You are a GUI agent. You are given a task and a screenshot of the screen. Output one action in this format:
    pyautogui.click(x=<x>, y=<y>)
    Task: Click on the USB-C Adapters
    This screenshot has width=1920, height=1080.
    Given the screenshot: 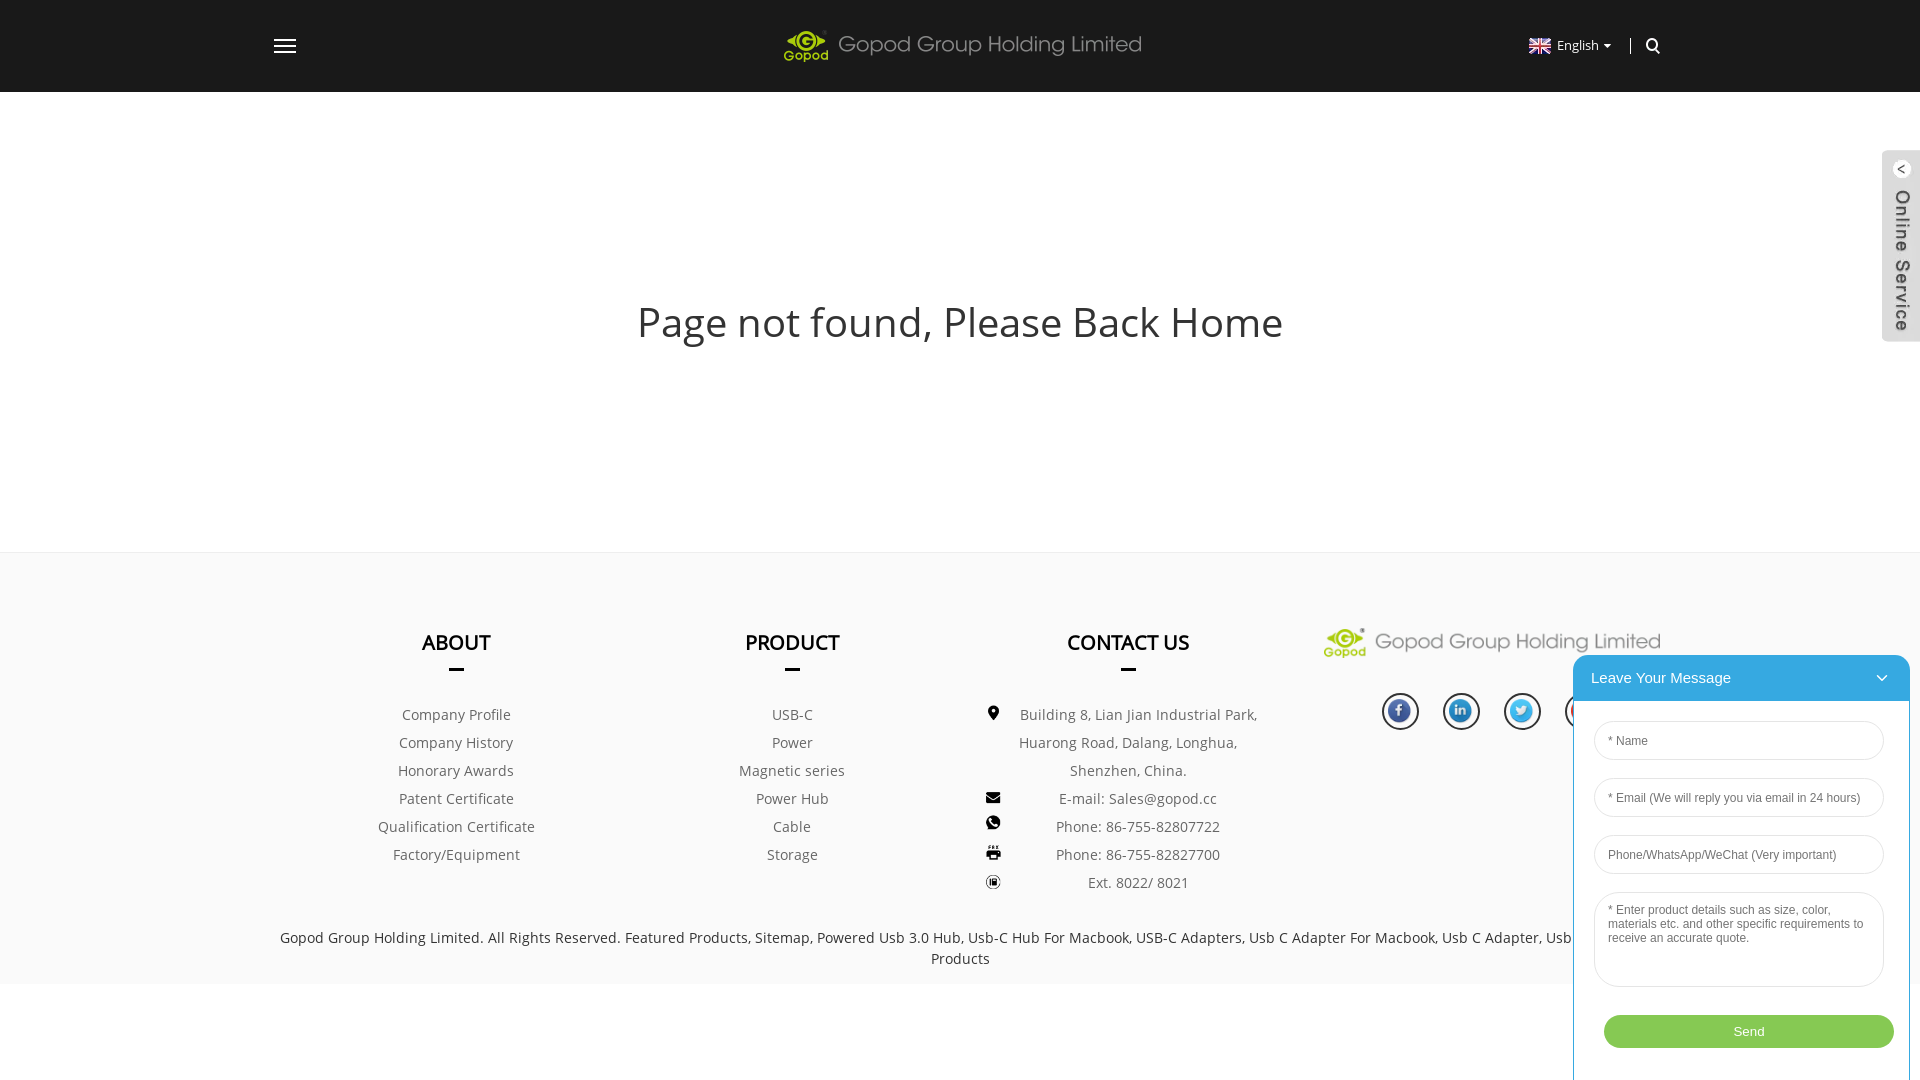 What is the action you would take?
    pyautogui.click(x=1189, y=938)
    